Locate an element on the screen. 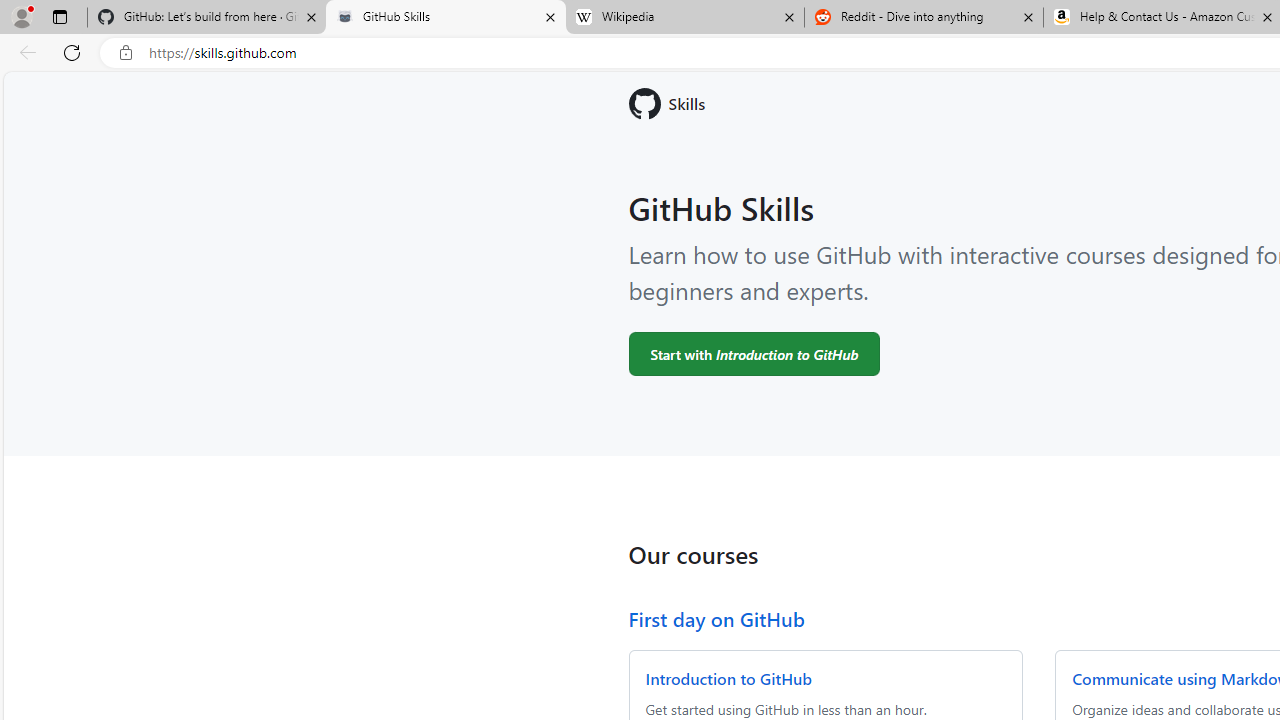 The width and height of the screenshot is (1280, 720). Introduction to GitHub is located at coordinates (728, 678).